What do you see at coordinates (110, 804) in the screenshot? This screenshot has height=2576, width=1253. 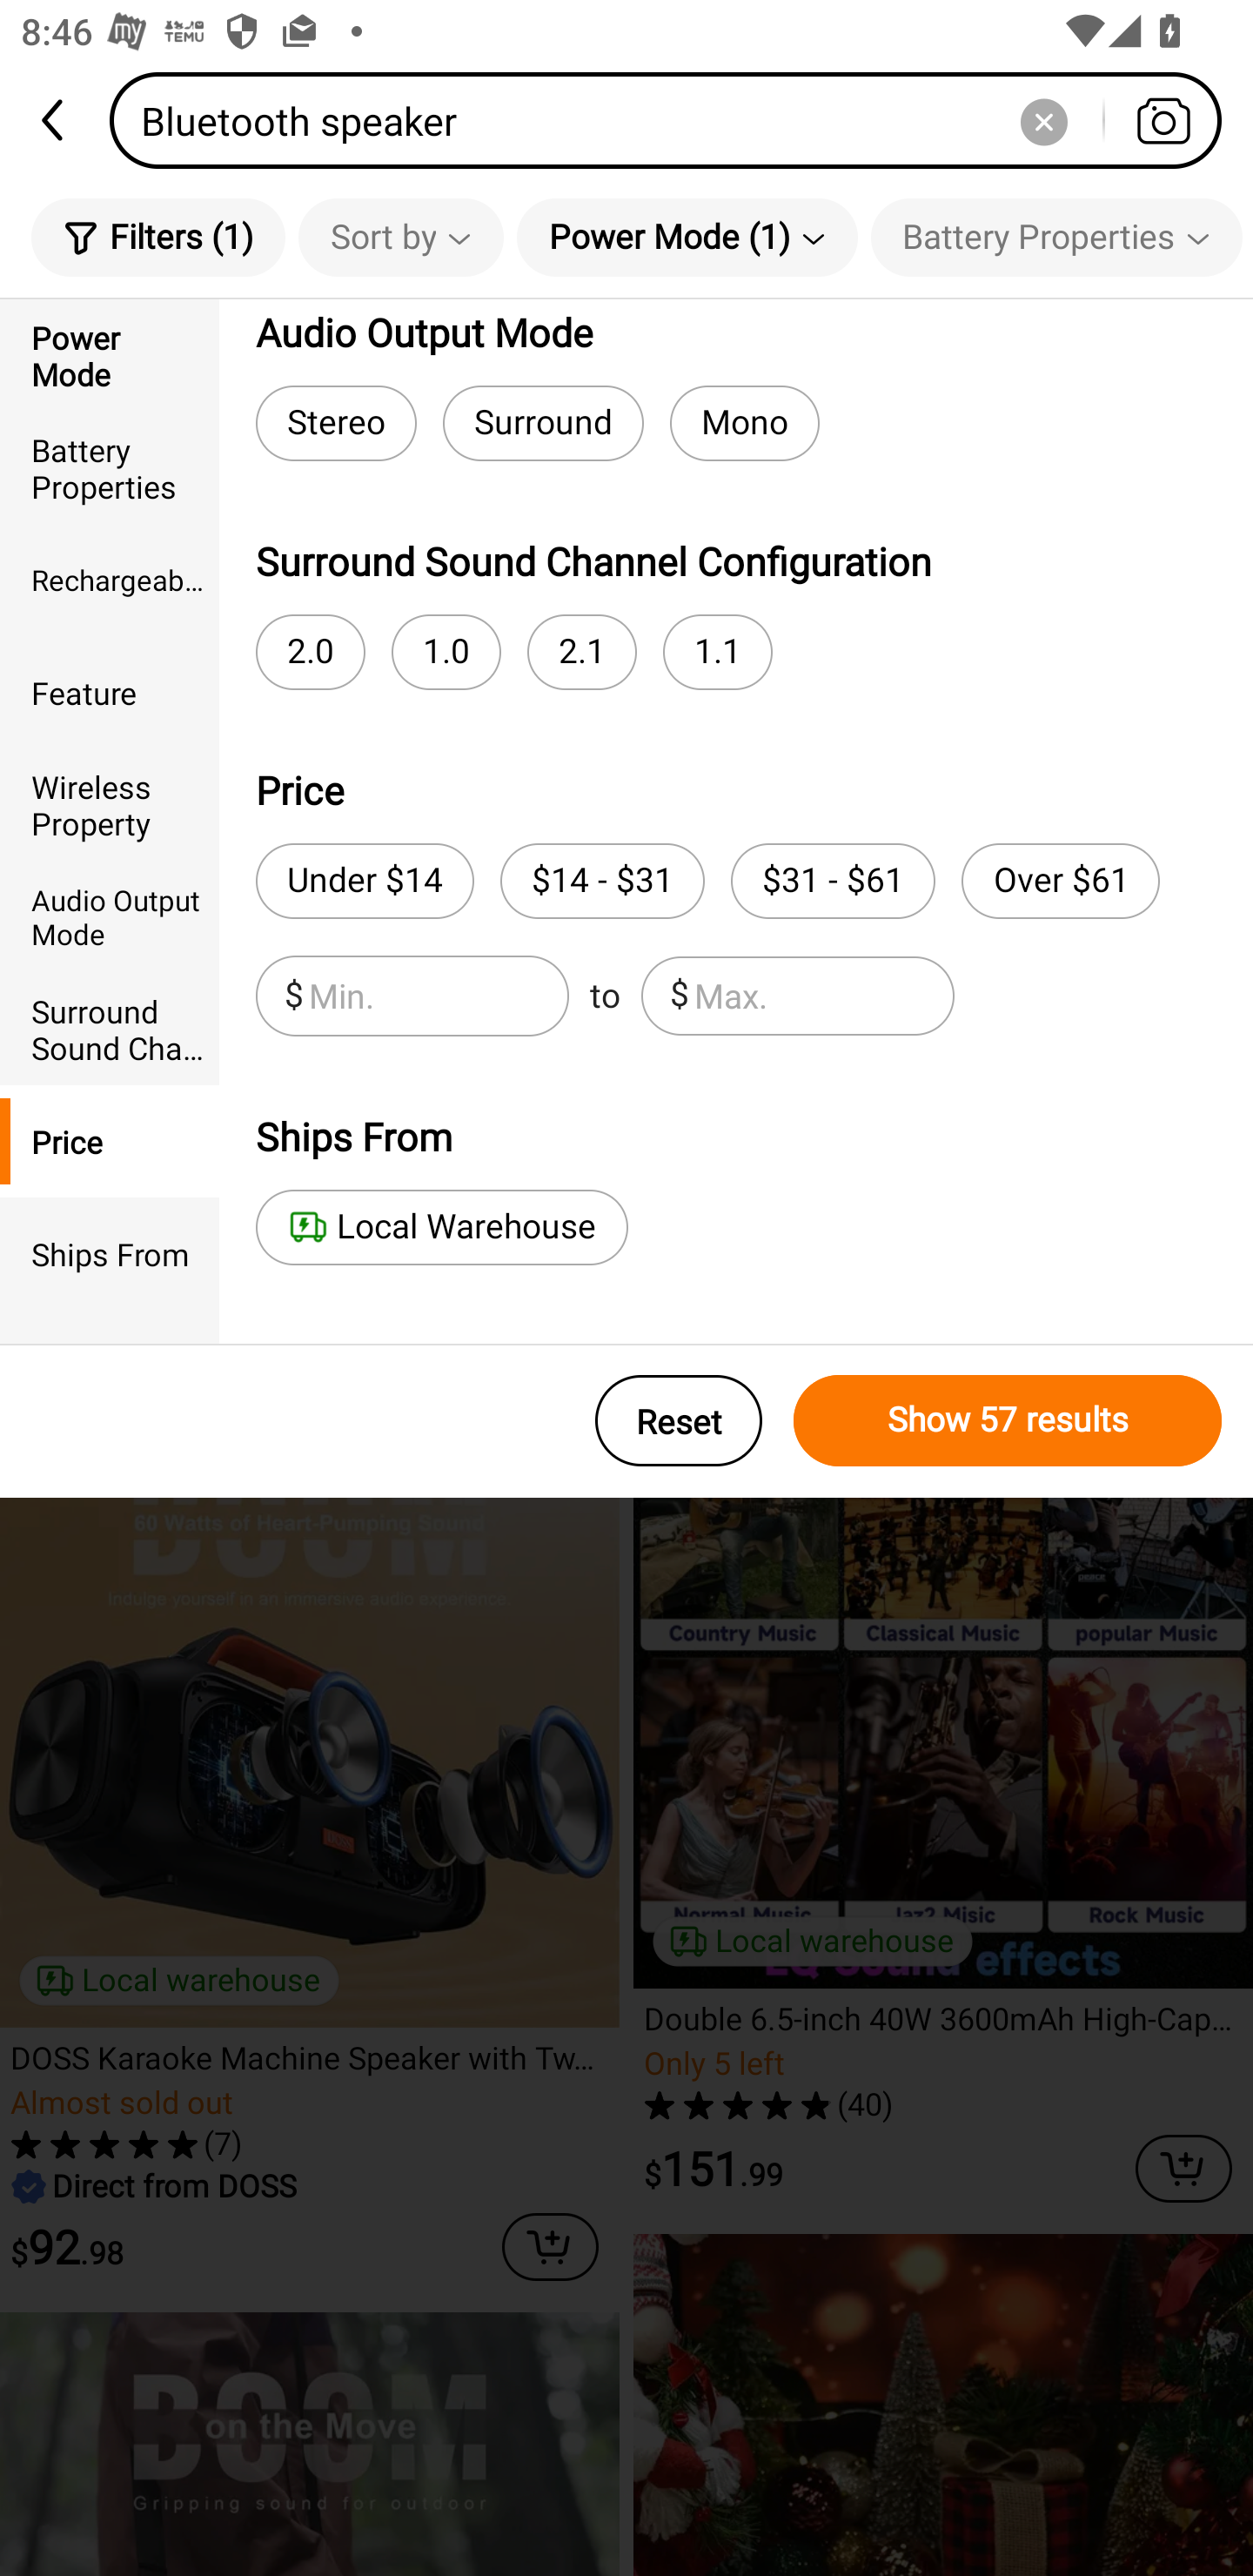 I see `Wireless Property` at bounding box center [110, 804].